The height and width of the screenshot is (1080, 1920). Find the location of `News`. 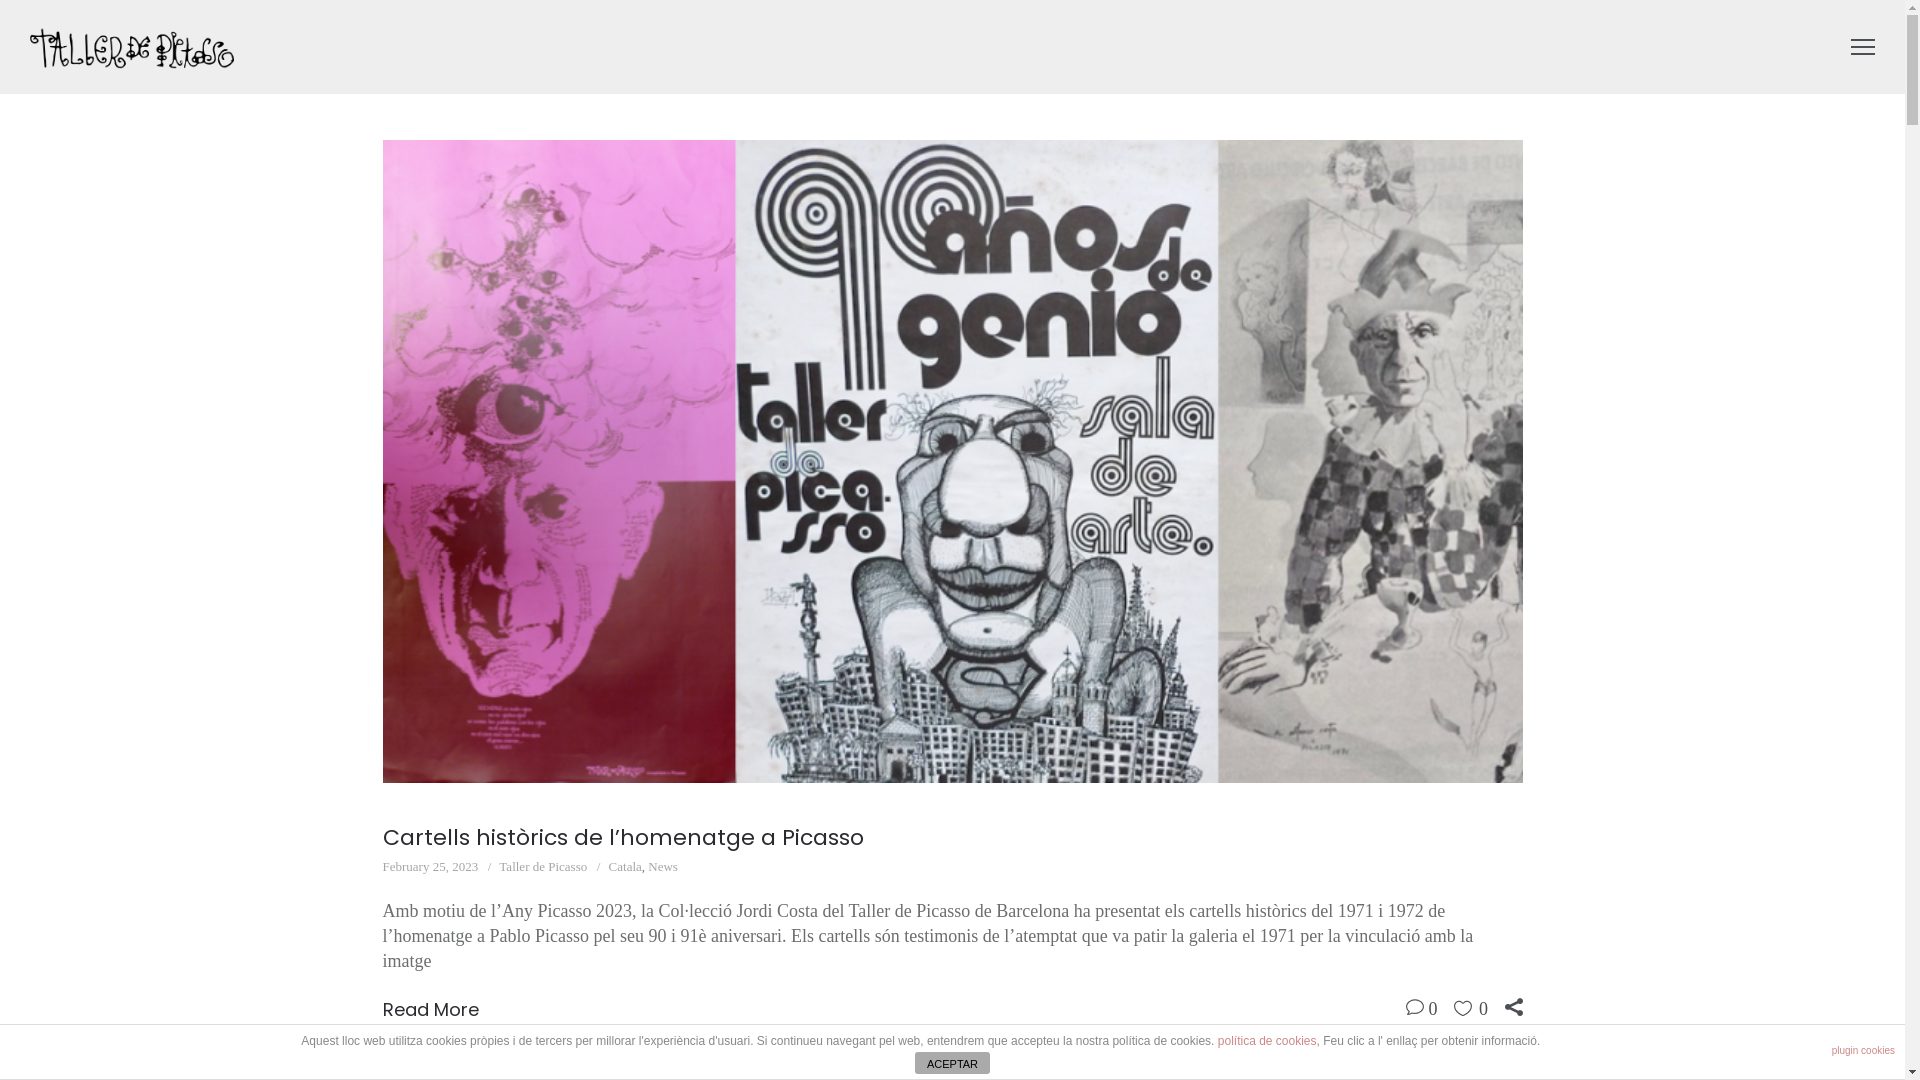

News is located at coordinates (663, 866).